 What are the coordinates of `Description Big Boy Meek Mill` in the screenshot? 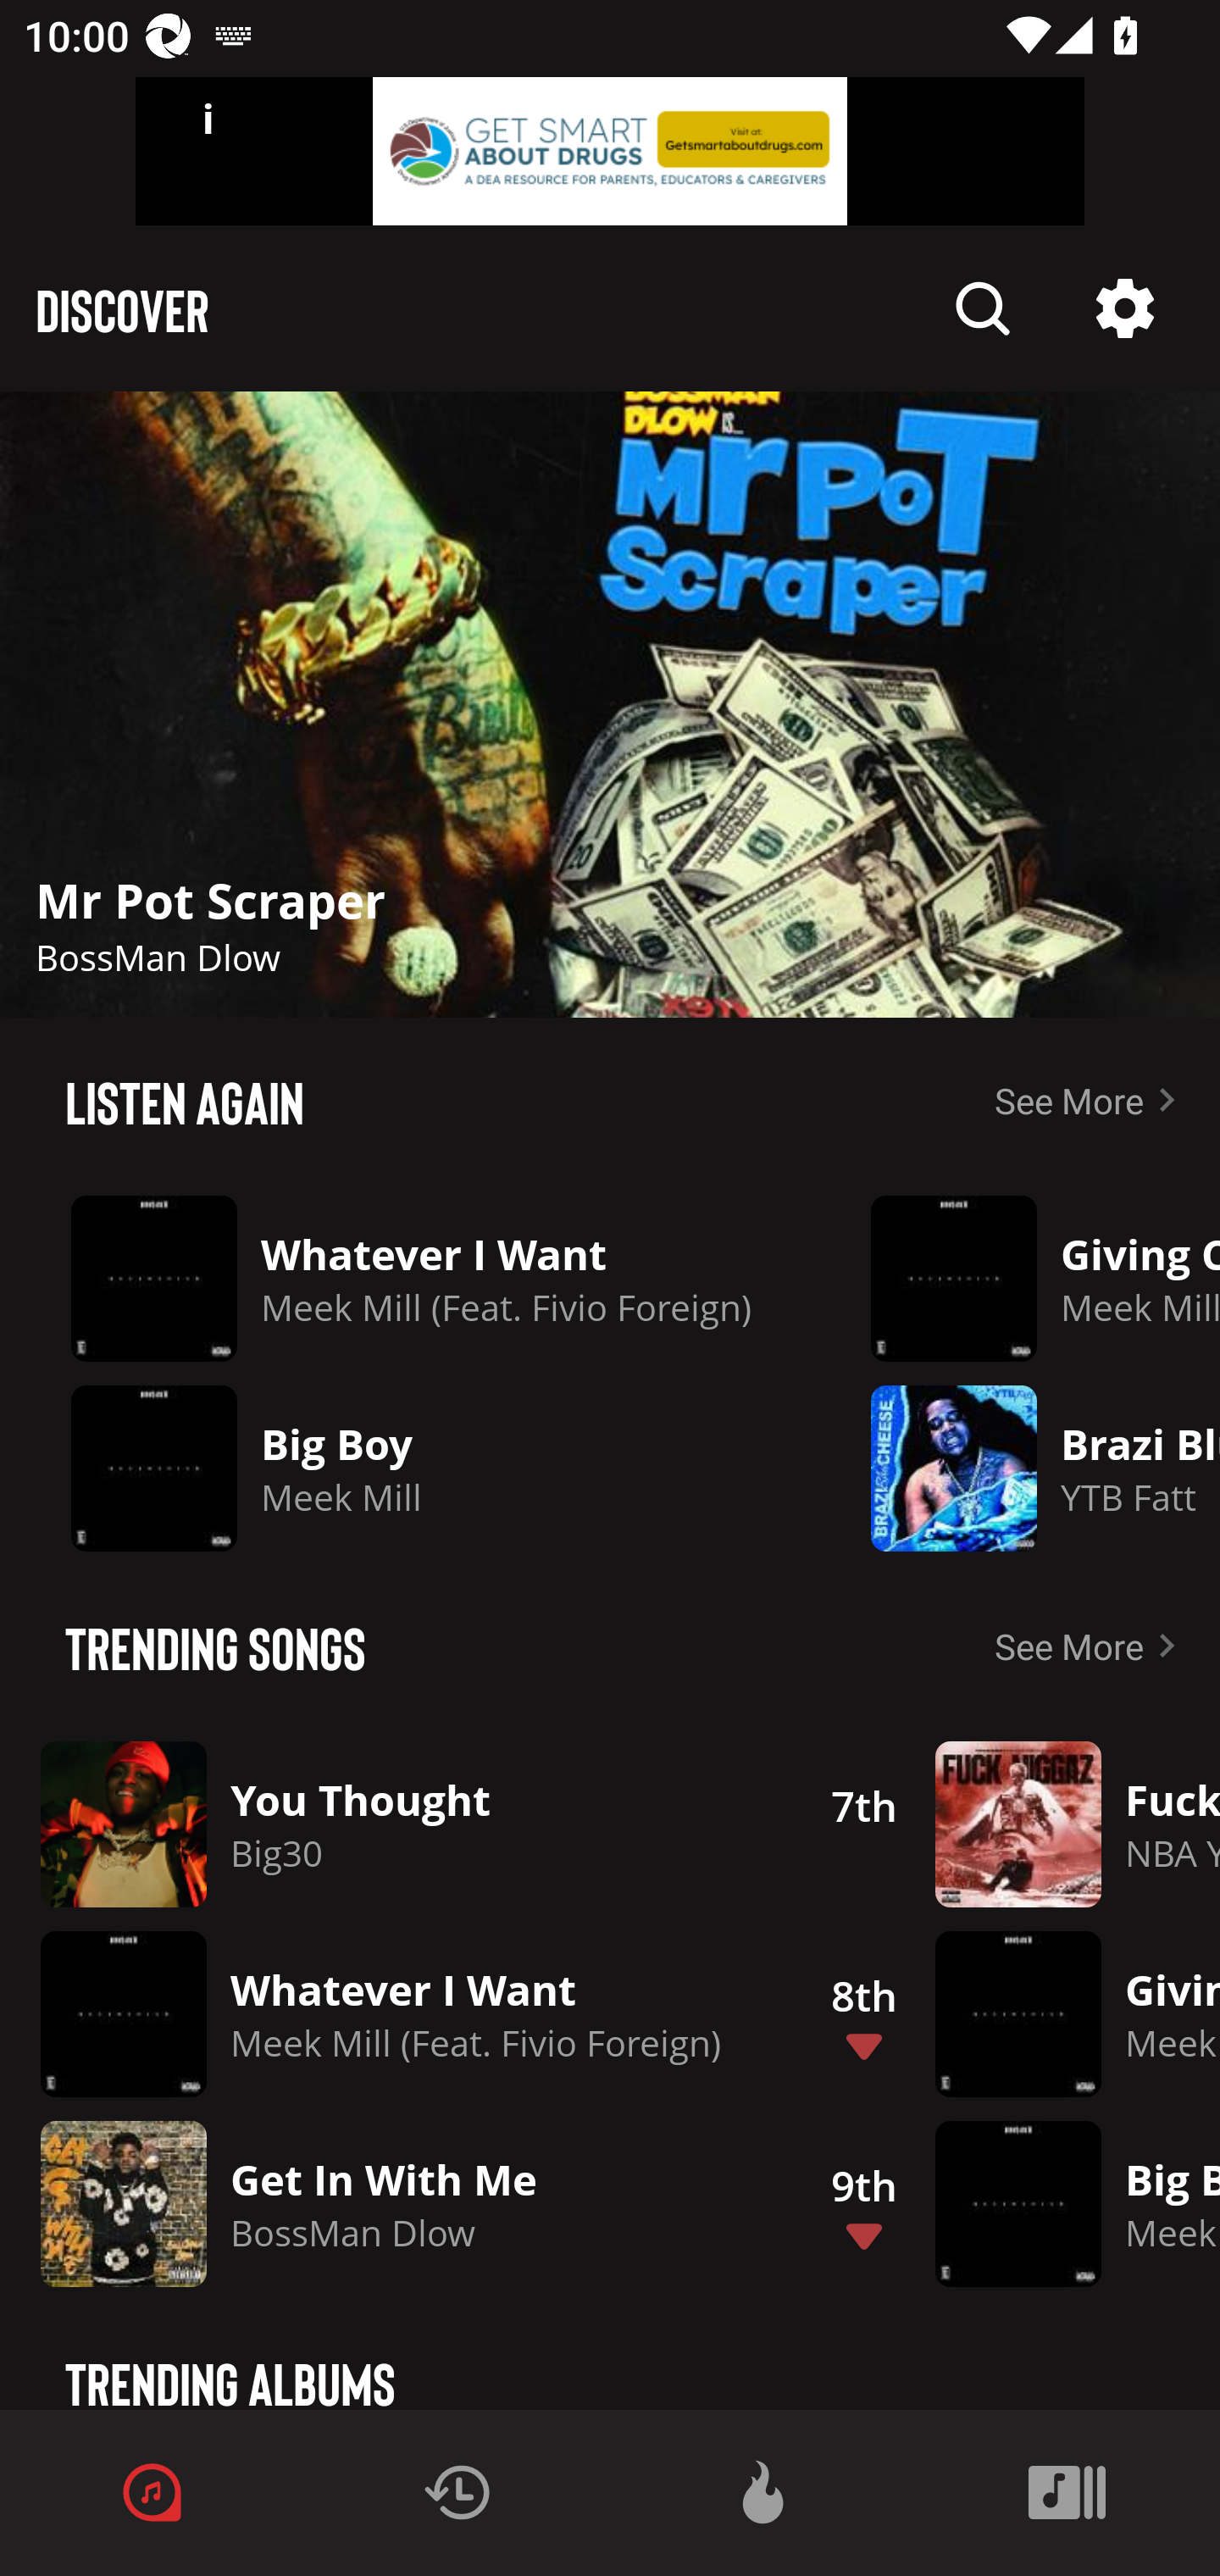 It's located at (412, 1468).